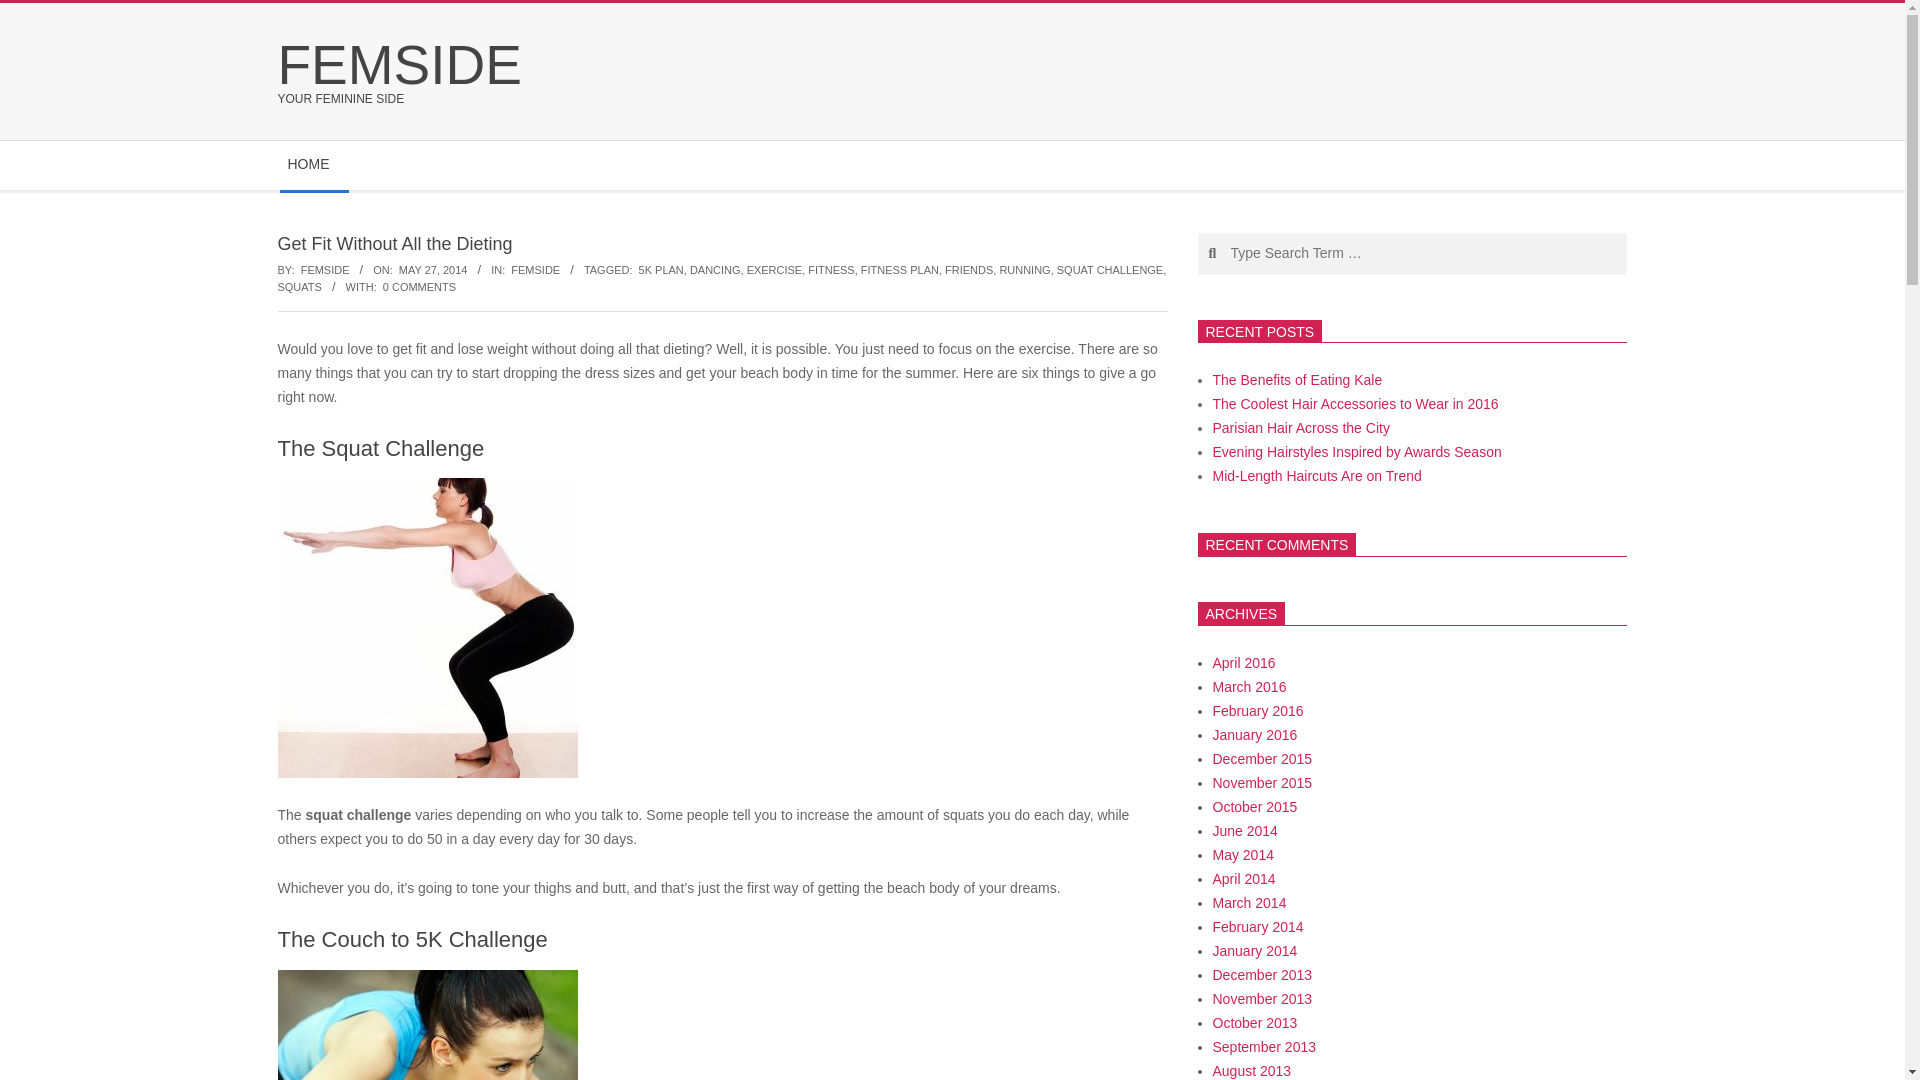  Describe the element at coordinates (325, 270) in the screenshot. I see `Posts by FemSide` at that location.